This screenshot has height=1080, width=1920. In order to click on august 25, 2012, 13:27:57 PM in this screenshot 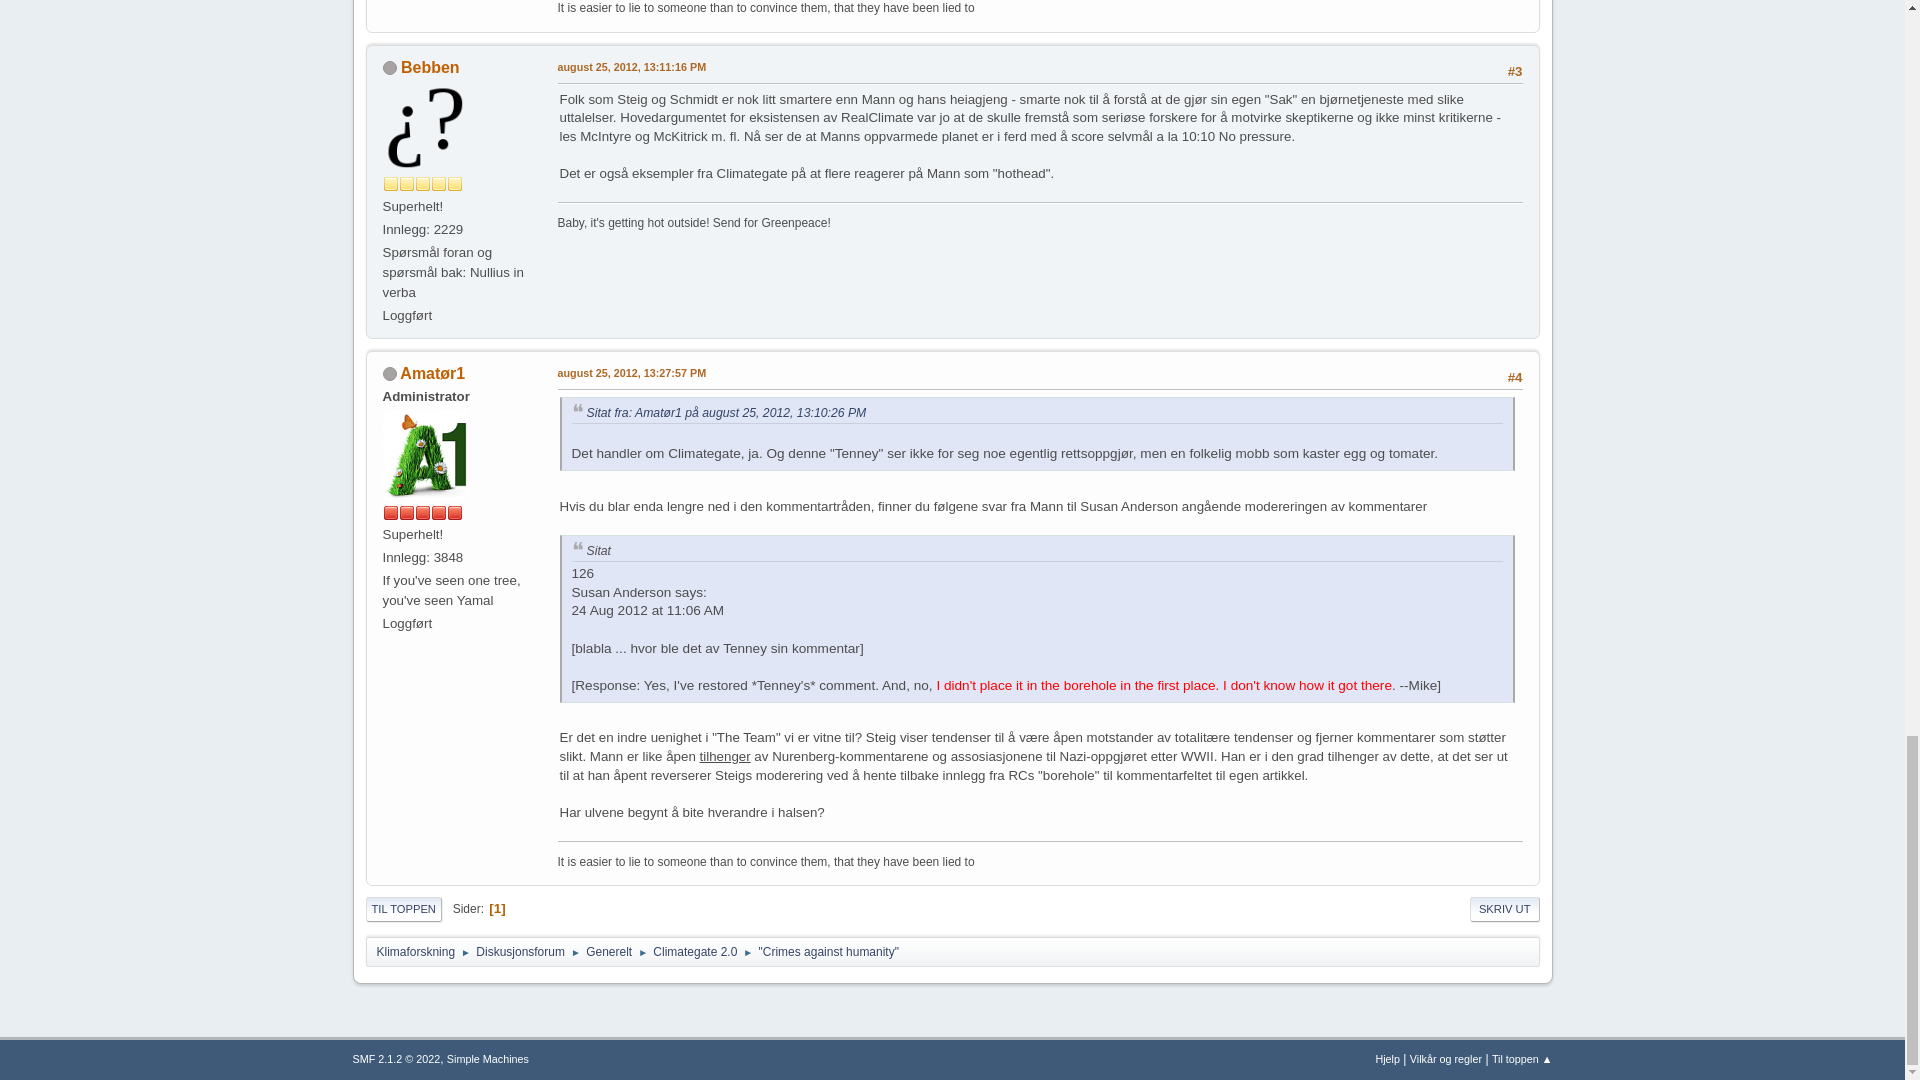, I will do `click(632, 374)`.